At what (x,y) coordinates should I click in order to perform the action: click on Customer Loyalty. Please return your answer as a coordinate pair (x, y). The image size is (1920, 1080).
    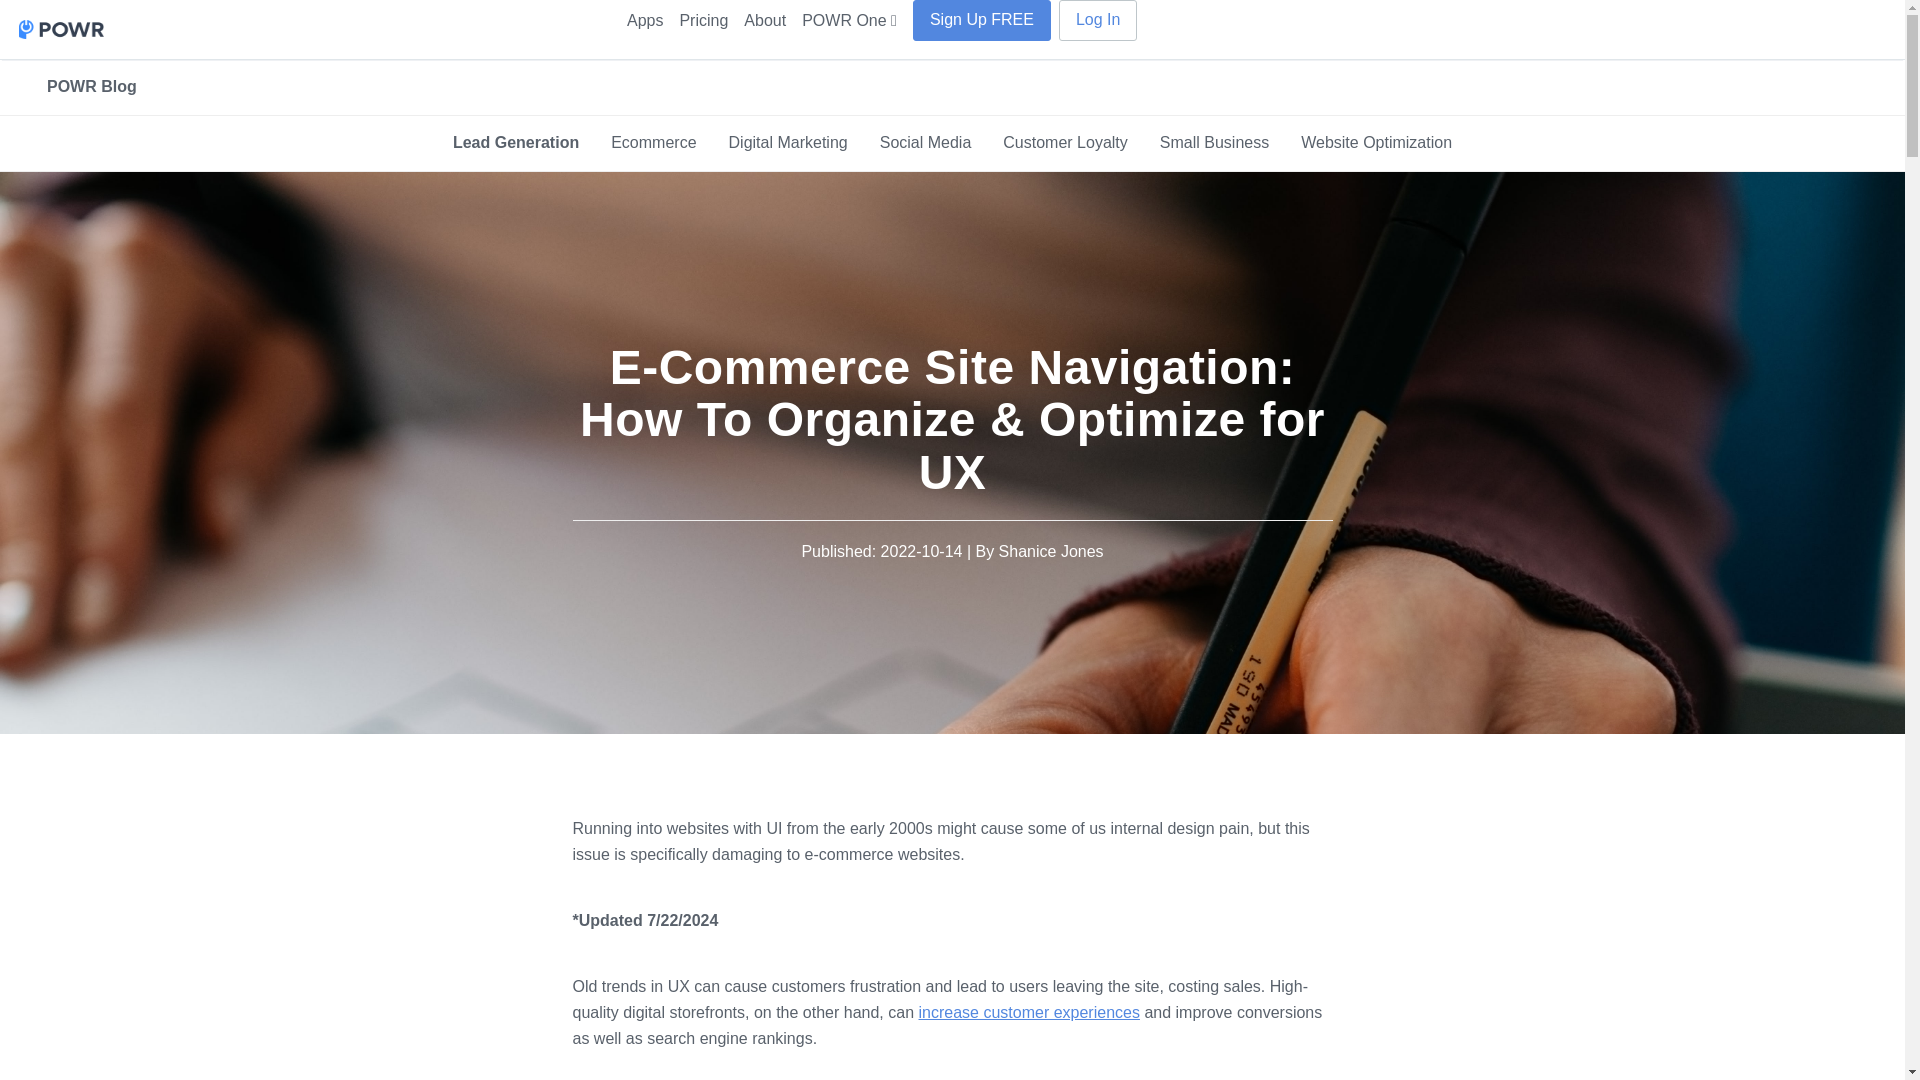
    Looking at the image, I should click on (1065, 142).